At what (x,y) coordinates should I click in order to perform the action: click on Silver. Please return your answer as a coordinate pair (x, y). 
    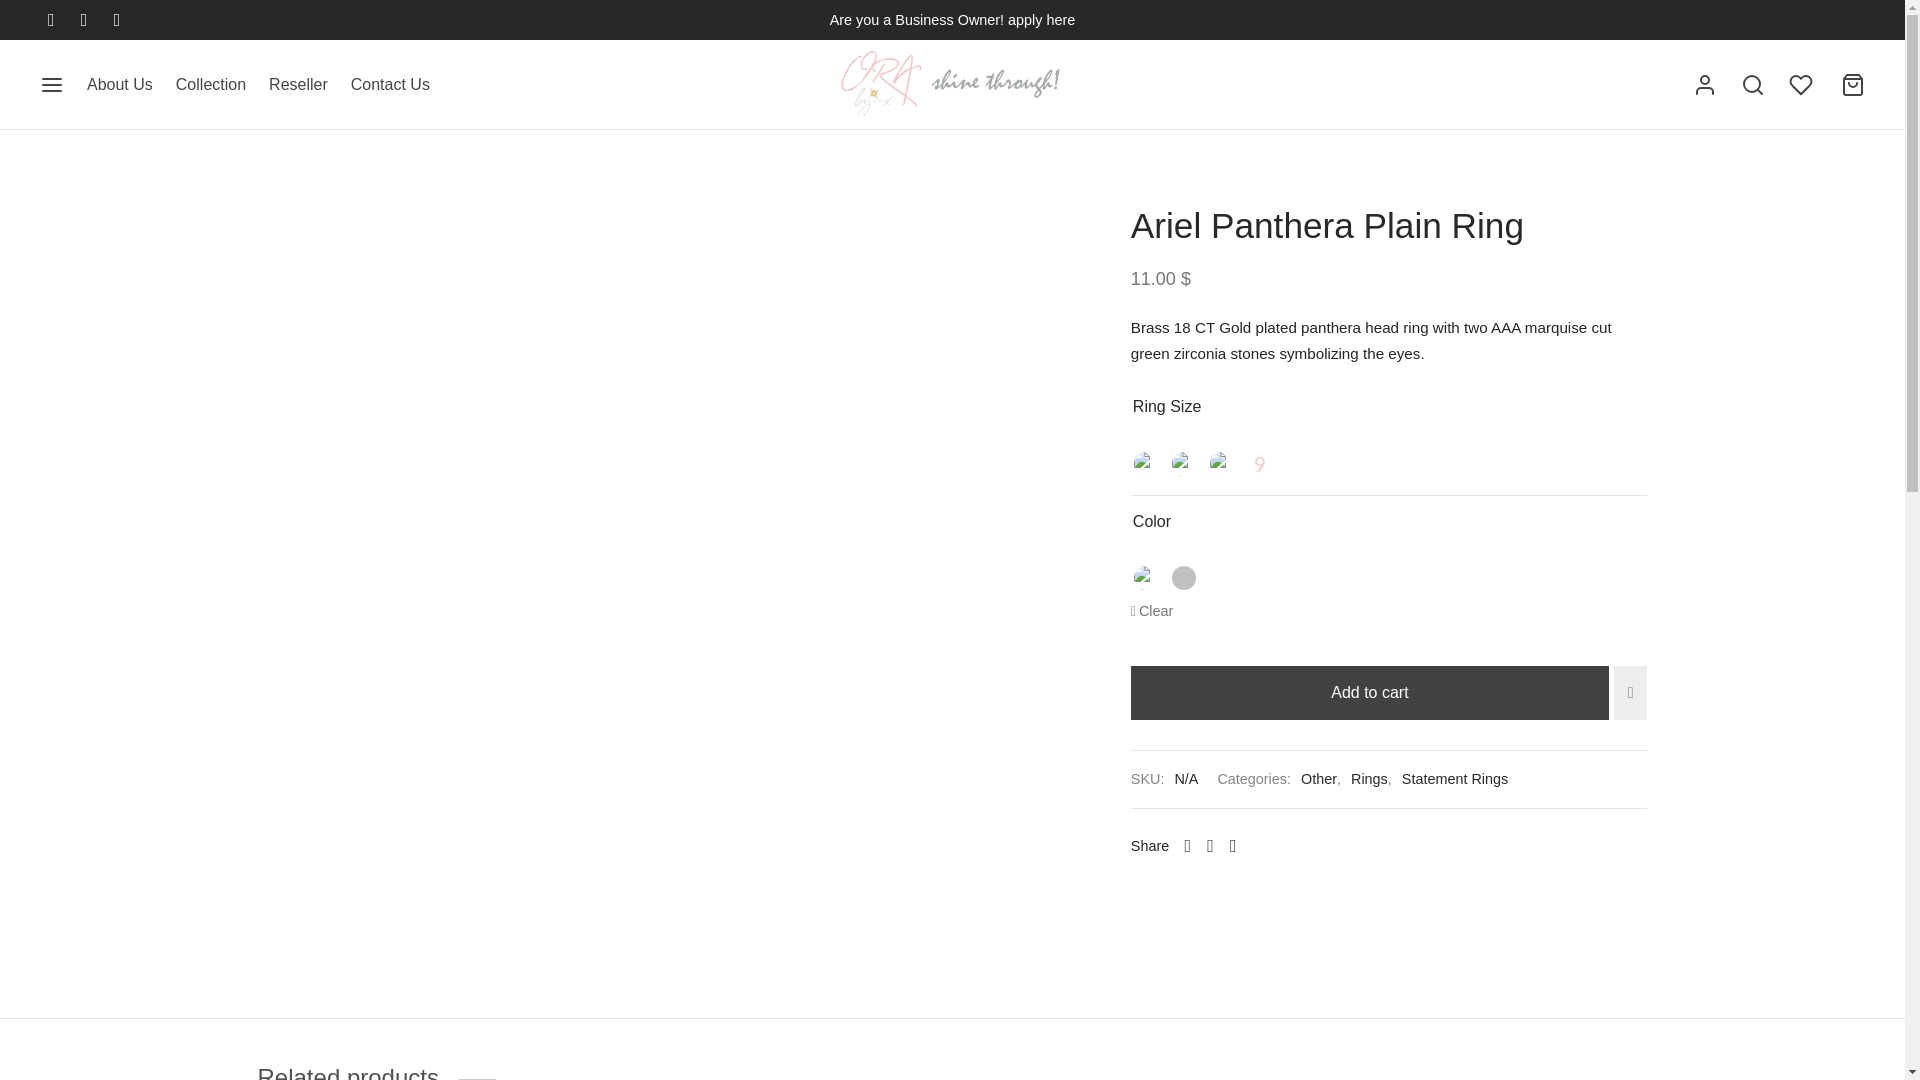
    Looking at the image, I should click on (1184, 577).